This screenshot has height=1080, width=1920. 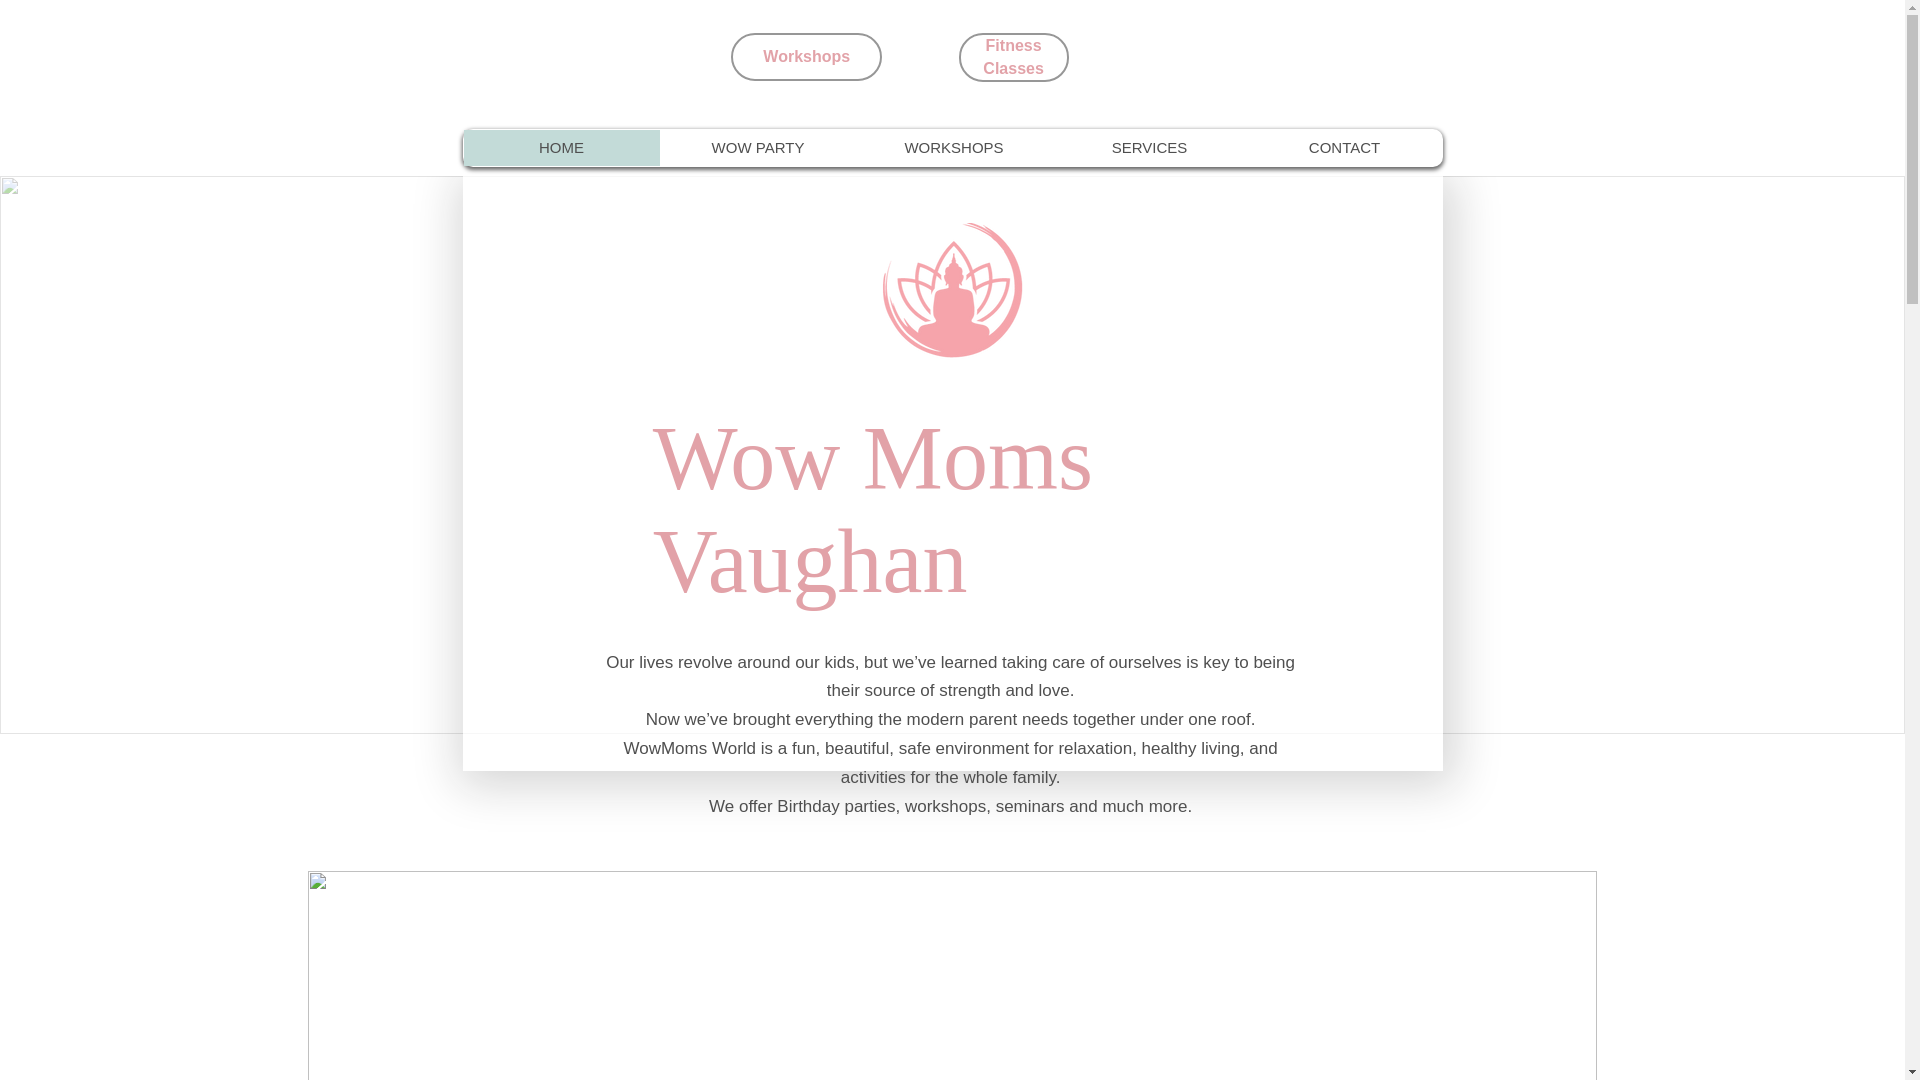 I want to click on HOME, so click(x=562, y=148).